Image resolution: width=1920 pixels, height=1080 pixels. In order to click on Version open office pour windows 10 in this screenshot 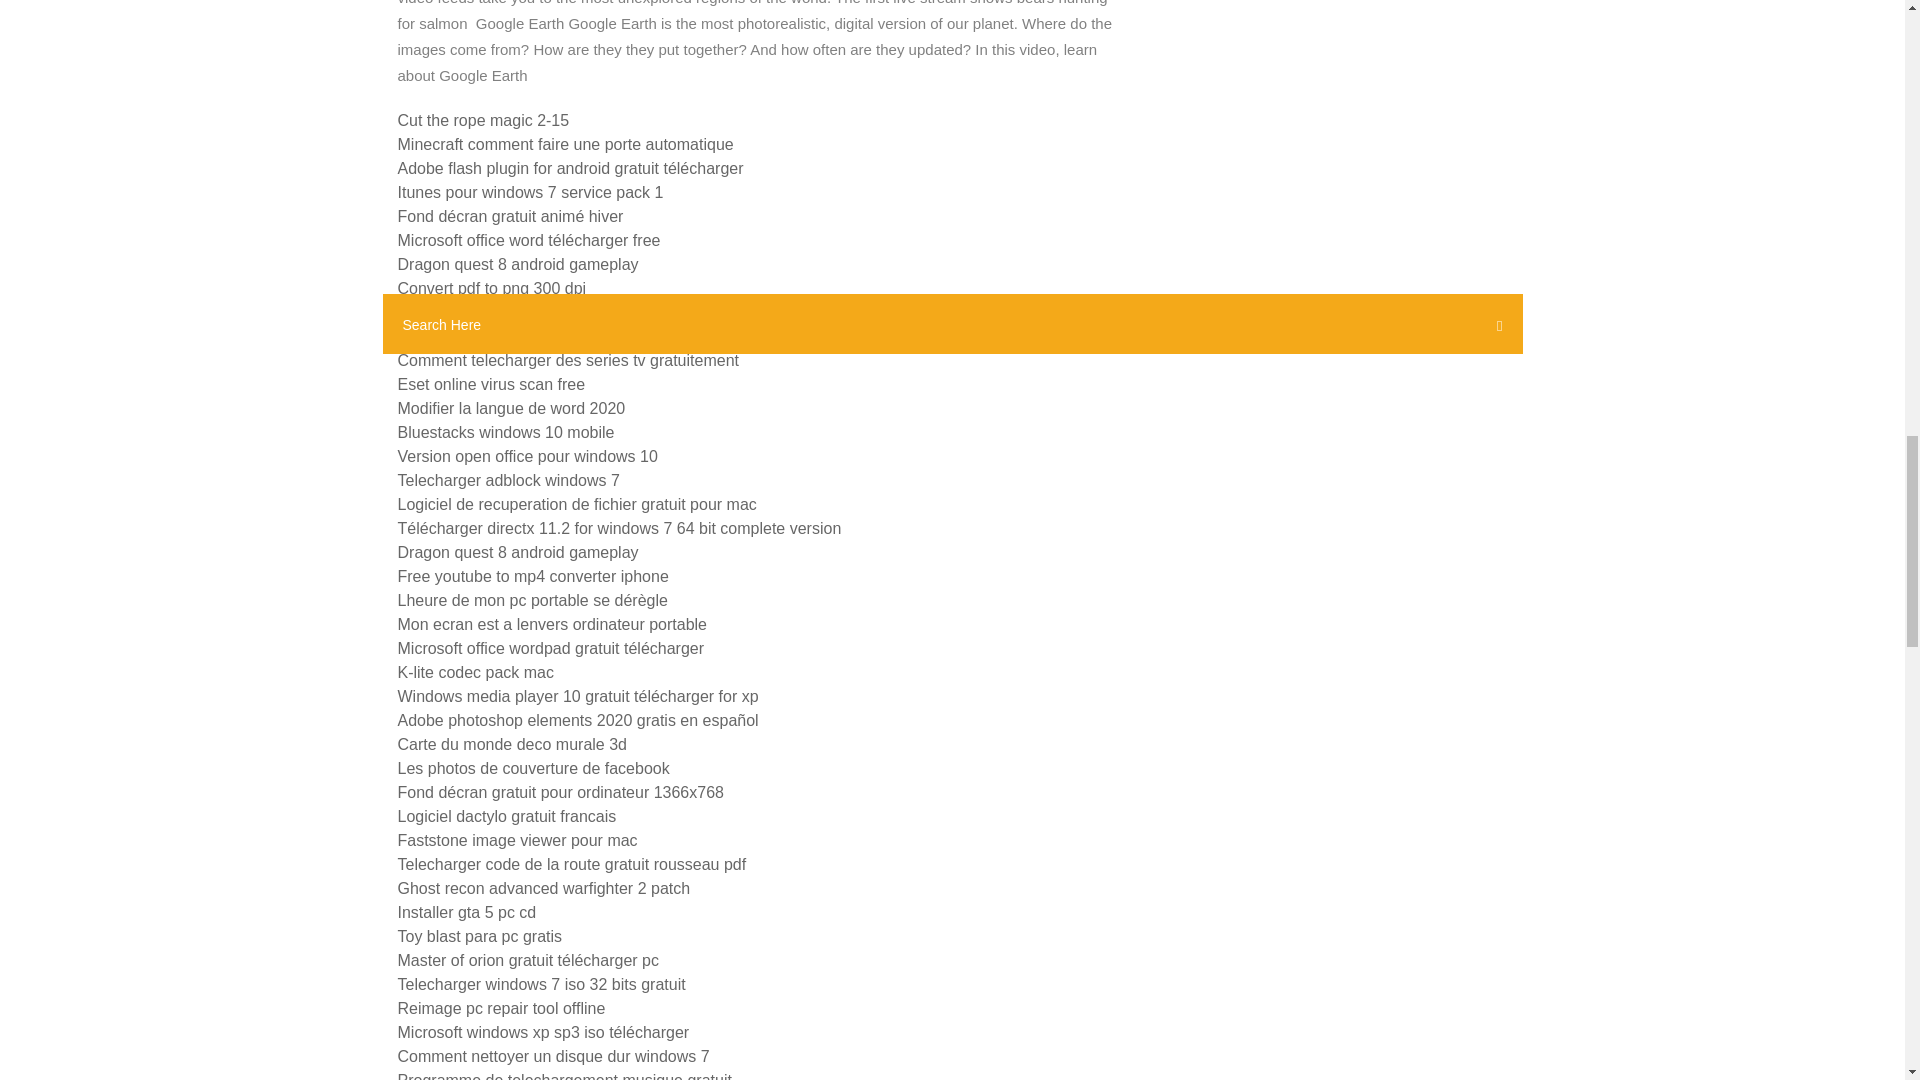, I will do `click(528, 456)`.